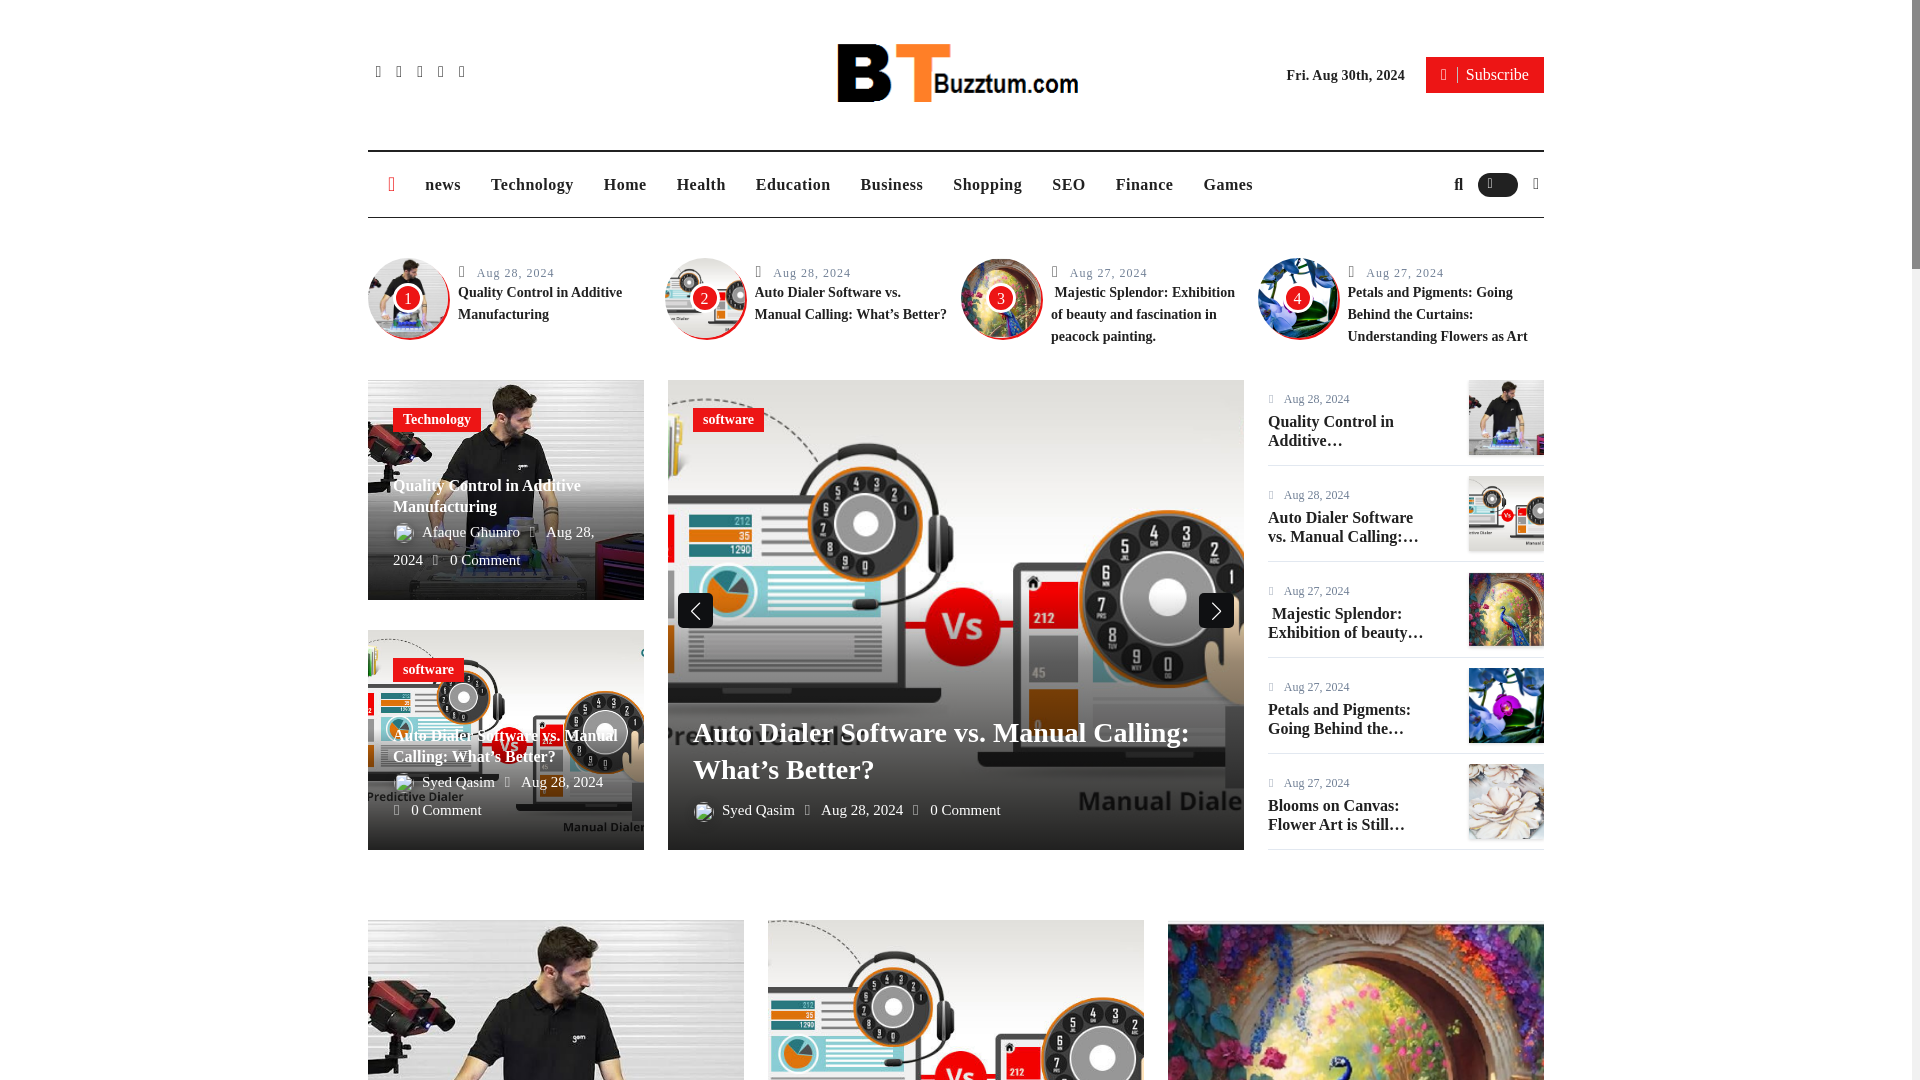  Describe the element at coordinates (794, 184) in the screenshot. I see `Education` at that location.